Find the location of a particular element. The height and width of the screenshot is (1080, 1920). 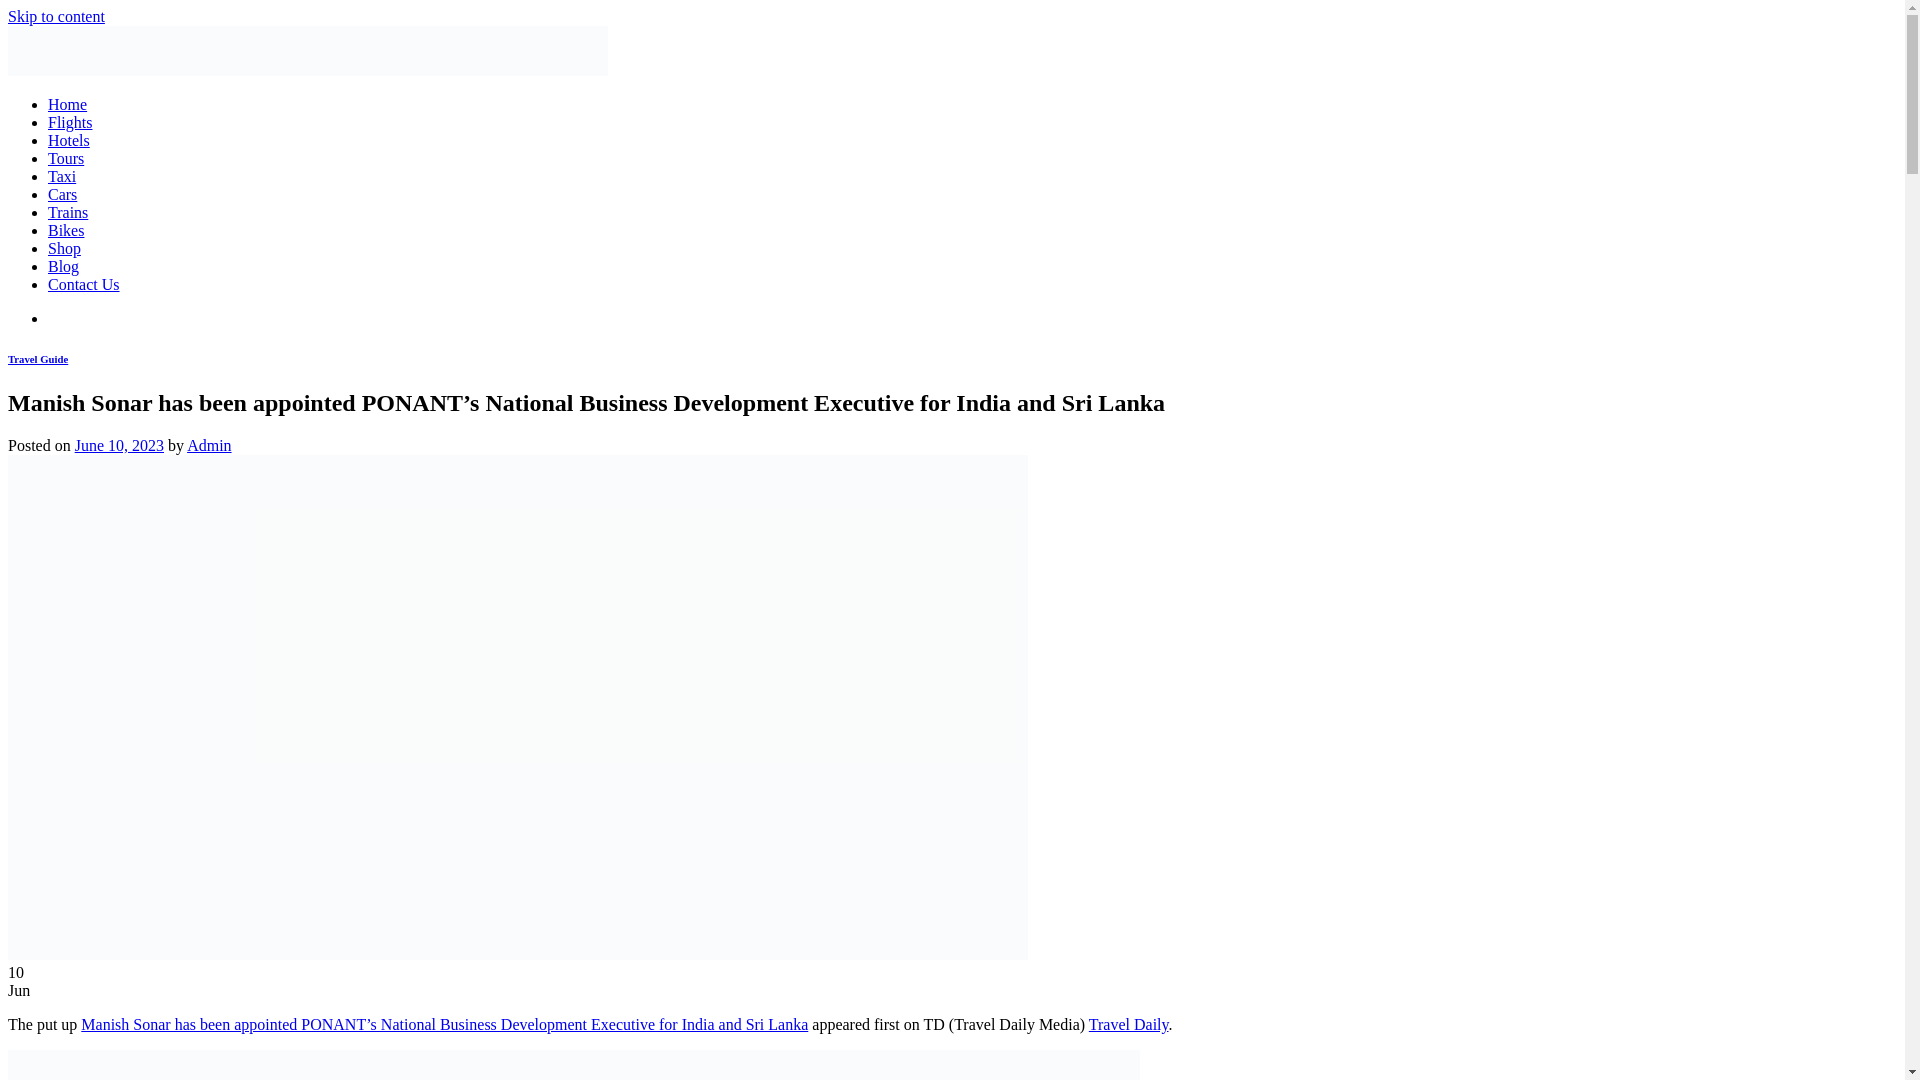

Taxi is located at coordinates (62, 176).